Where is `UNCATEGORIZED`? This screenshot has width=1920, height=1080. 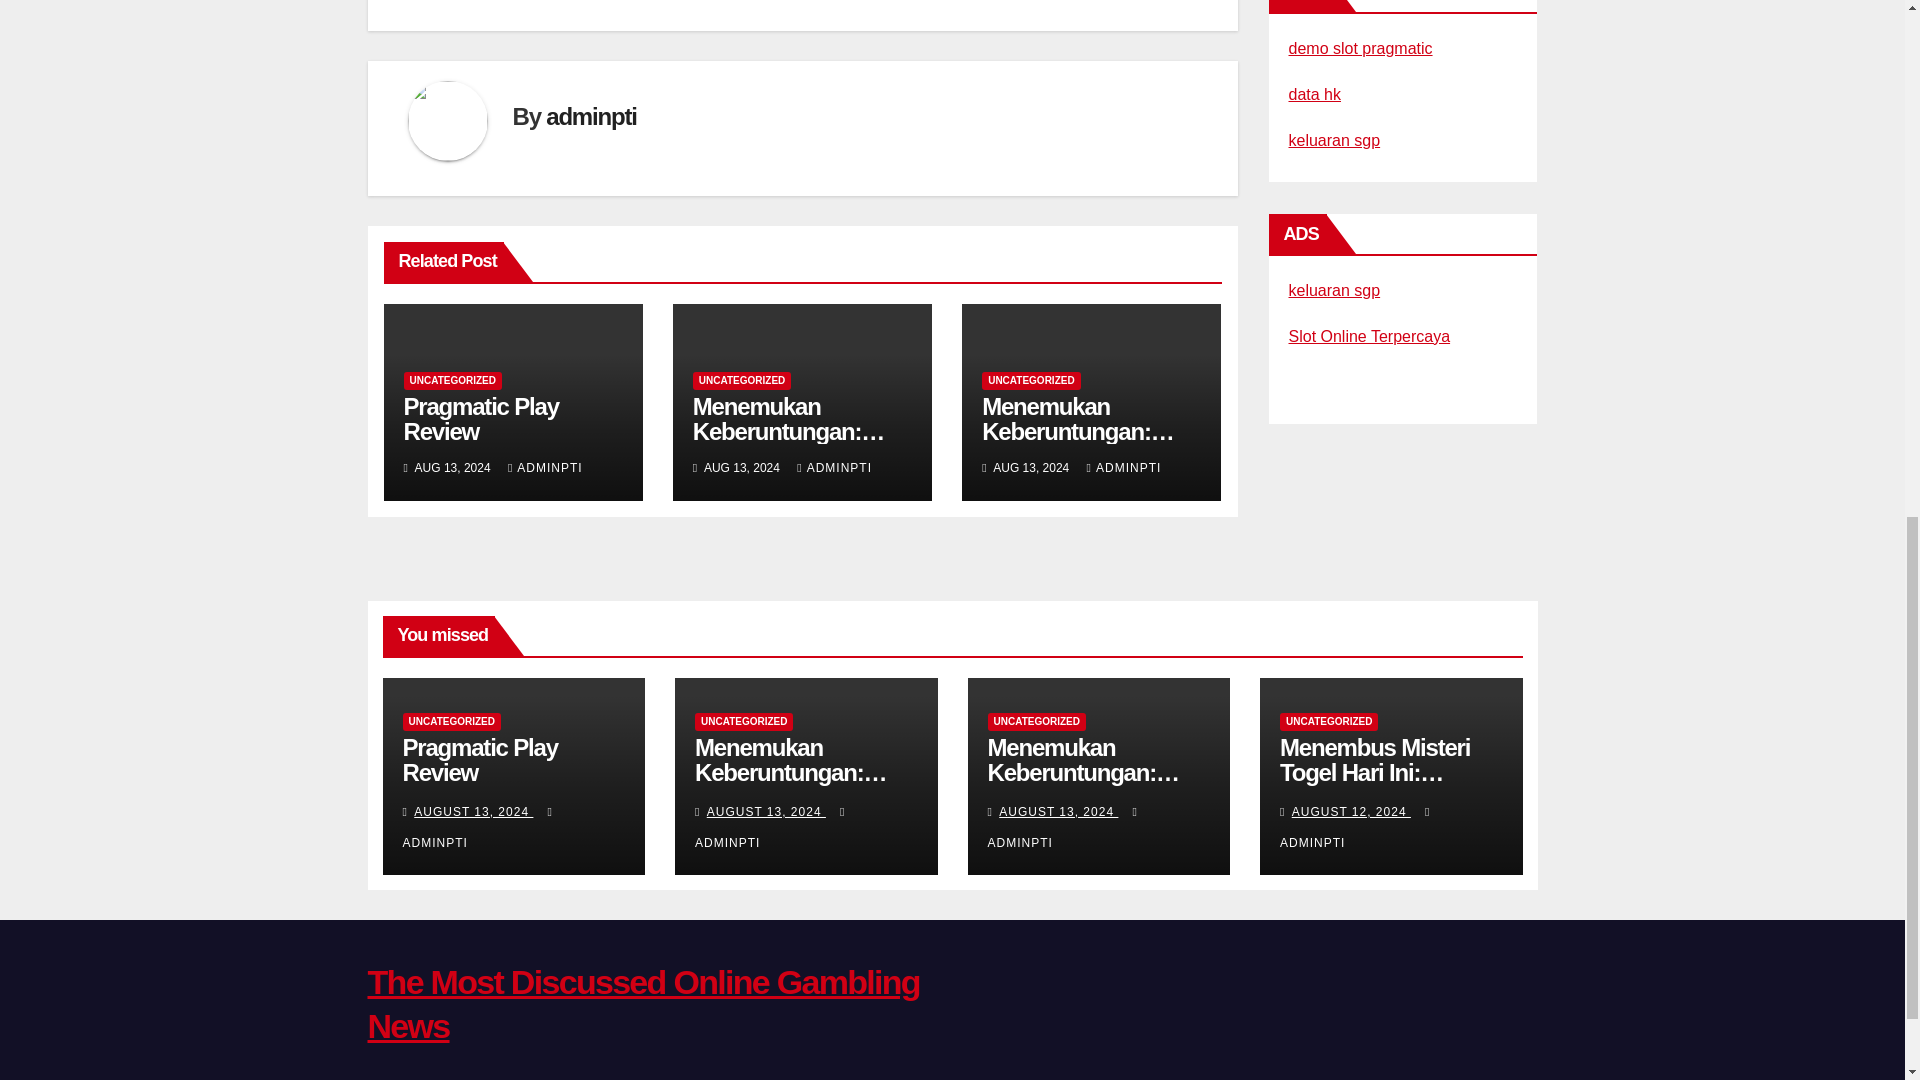
UNCATEGORIZED is located at coordinates (452, 380).